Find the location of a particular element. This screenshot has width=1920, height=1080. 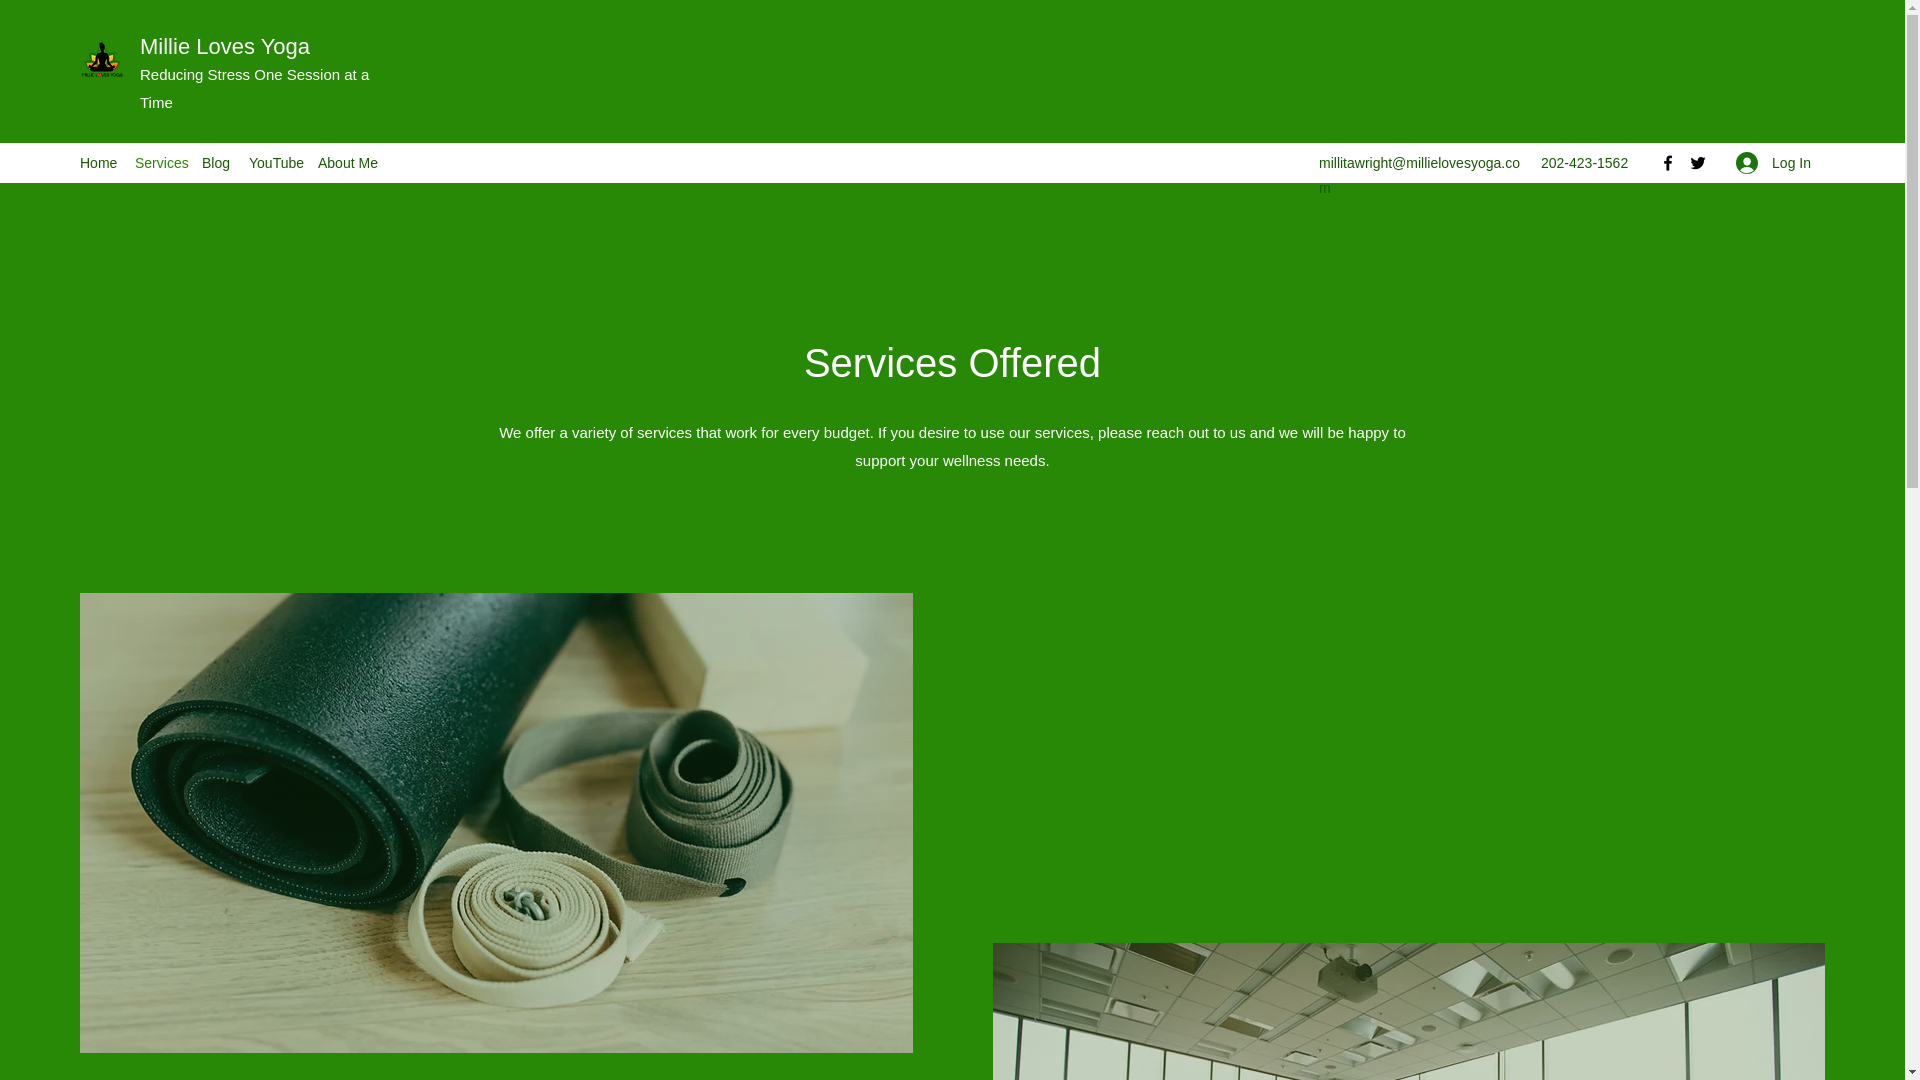

Blog is located at coordinates (215, 162).